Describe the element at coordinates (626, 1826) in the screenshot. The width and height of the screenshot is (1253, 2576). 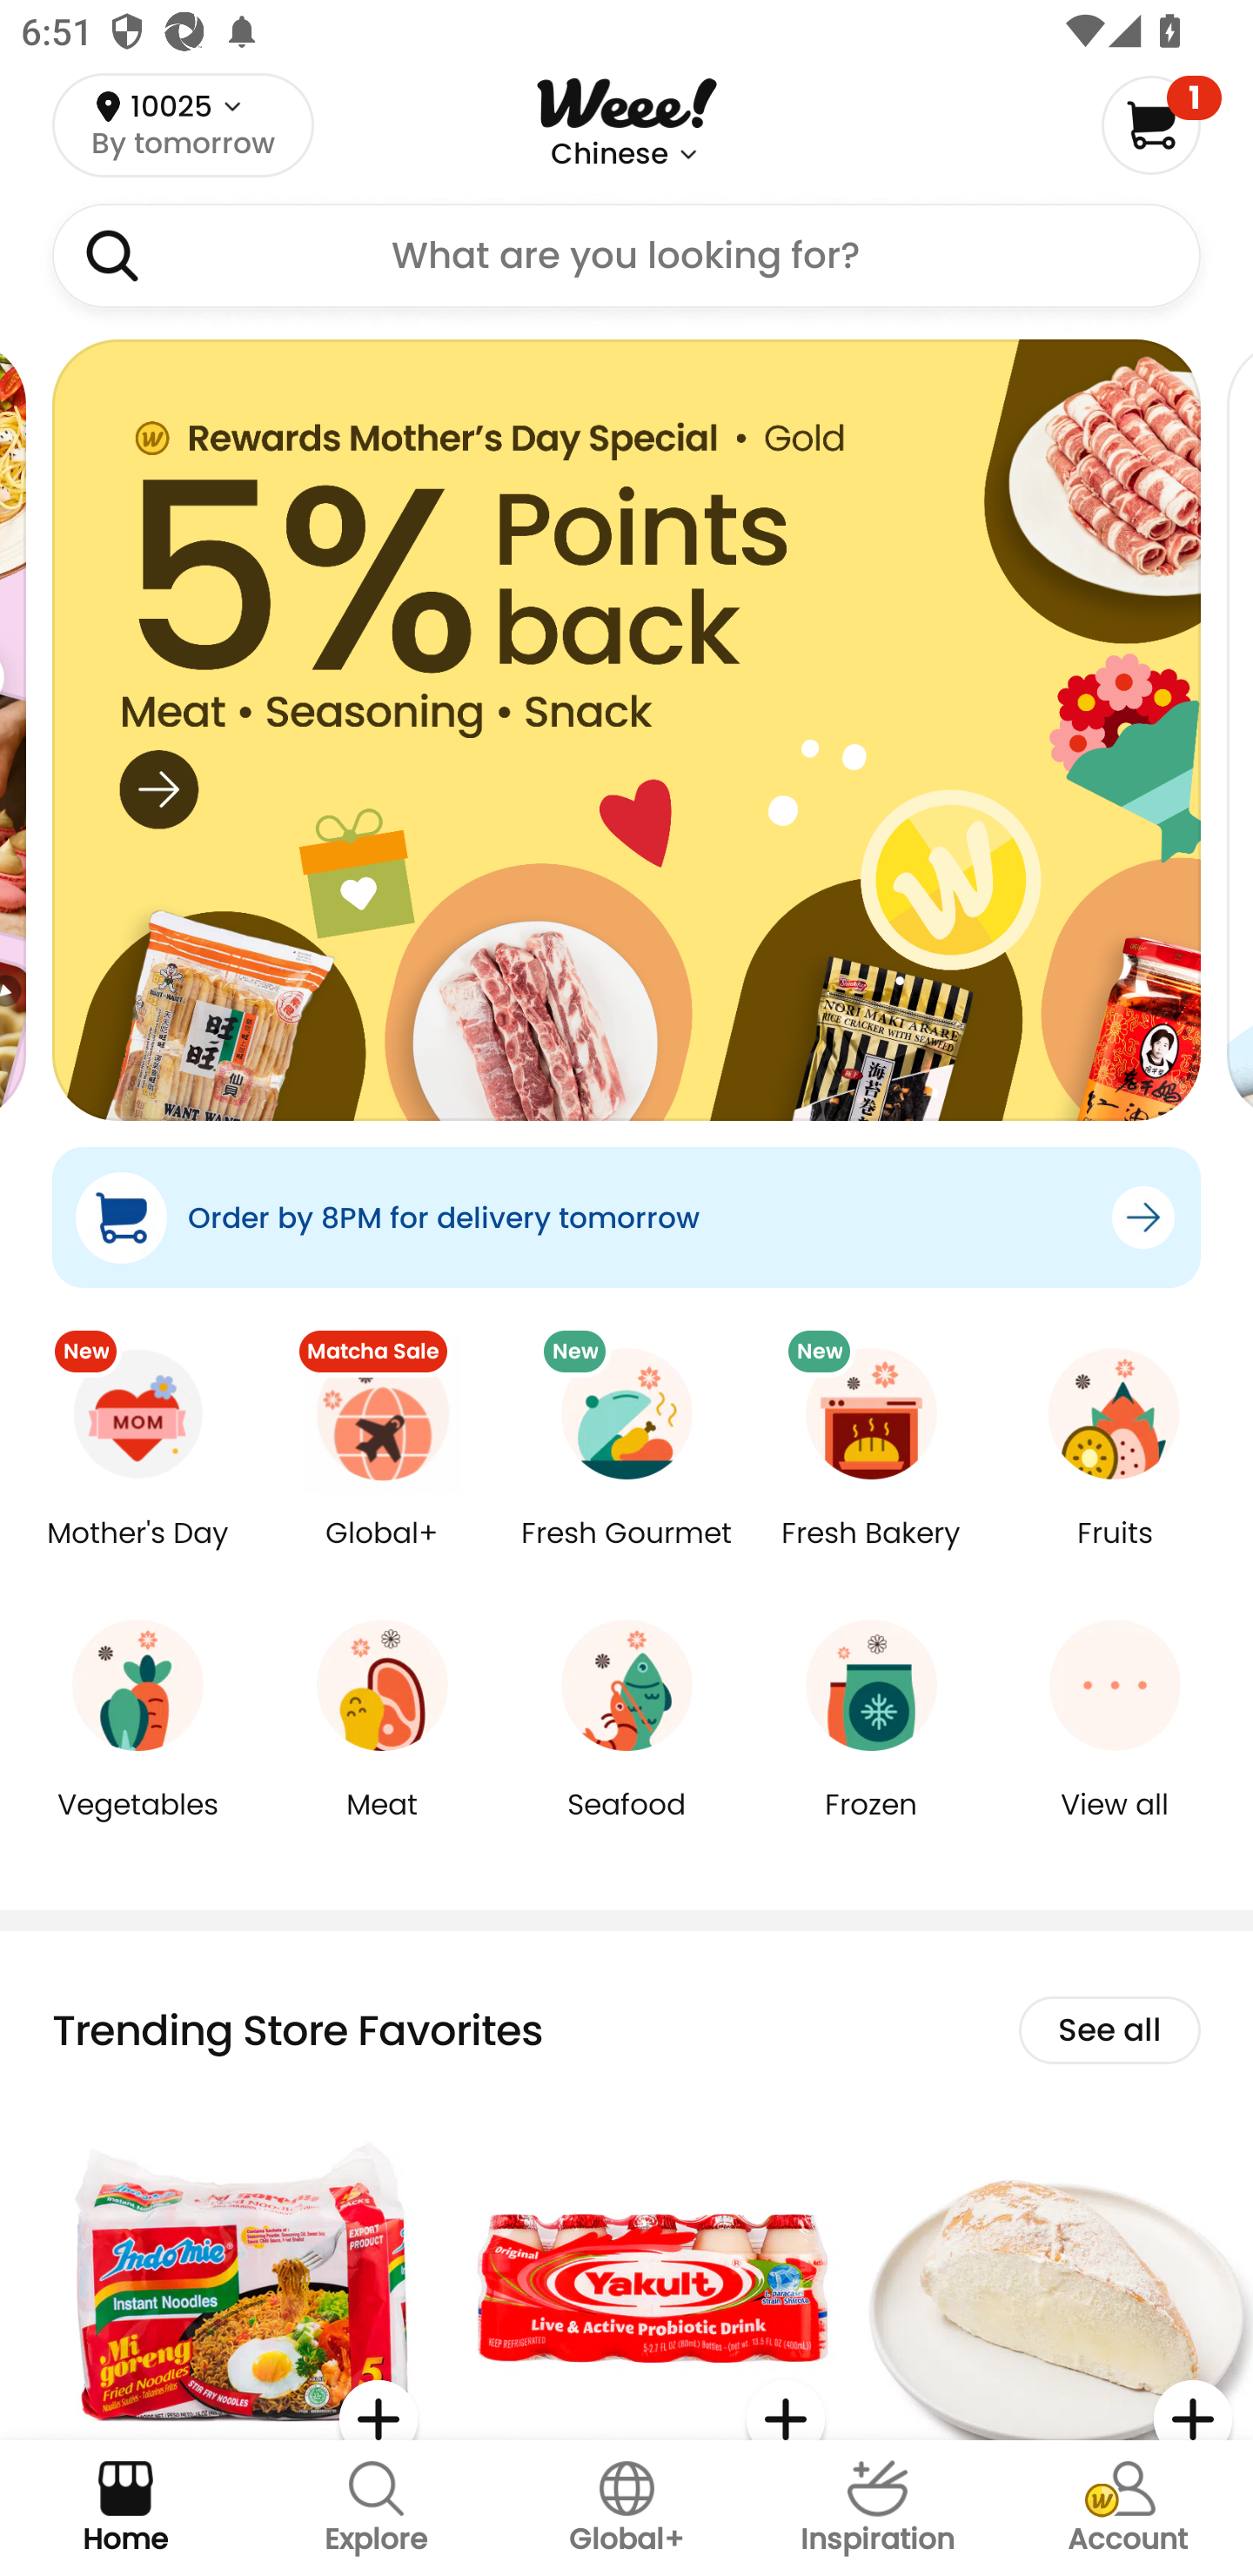
I see `Seafood` at that location.